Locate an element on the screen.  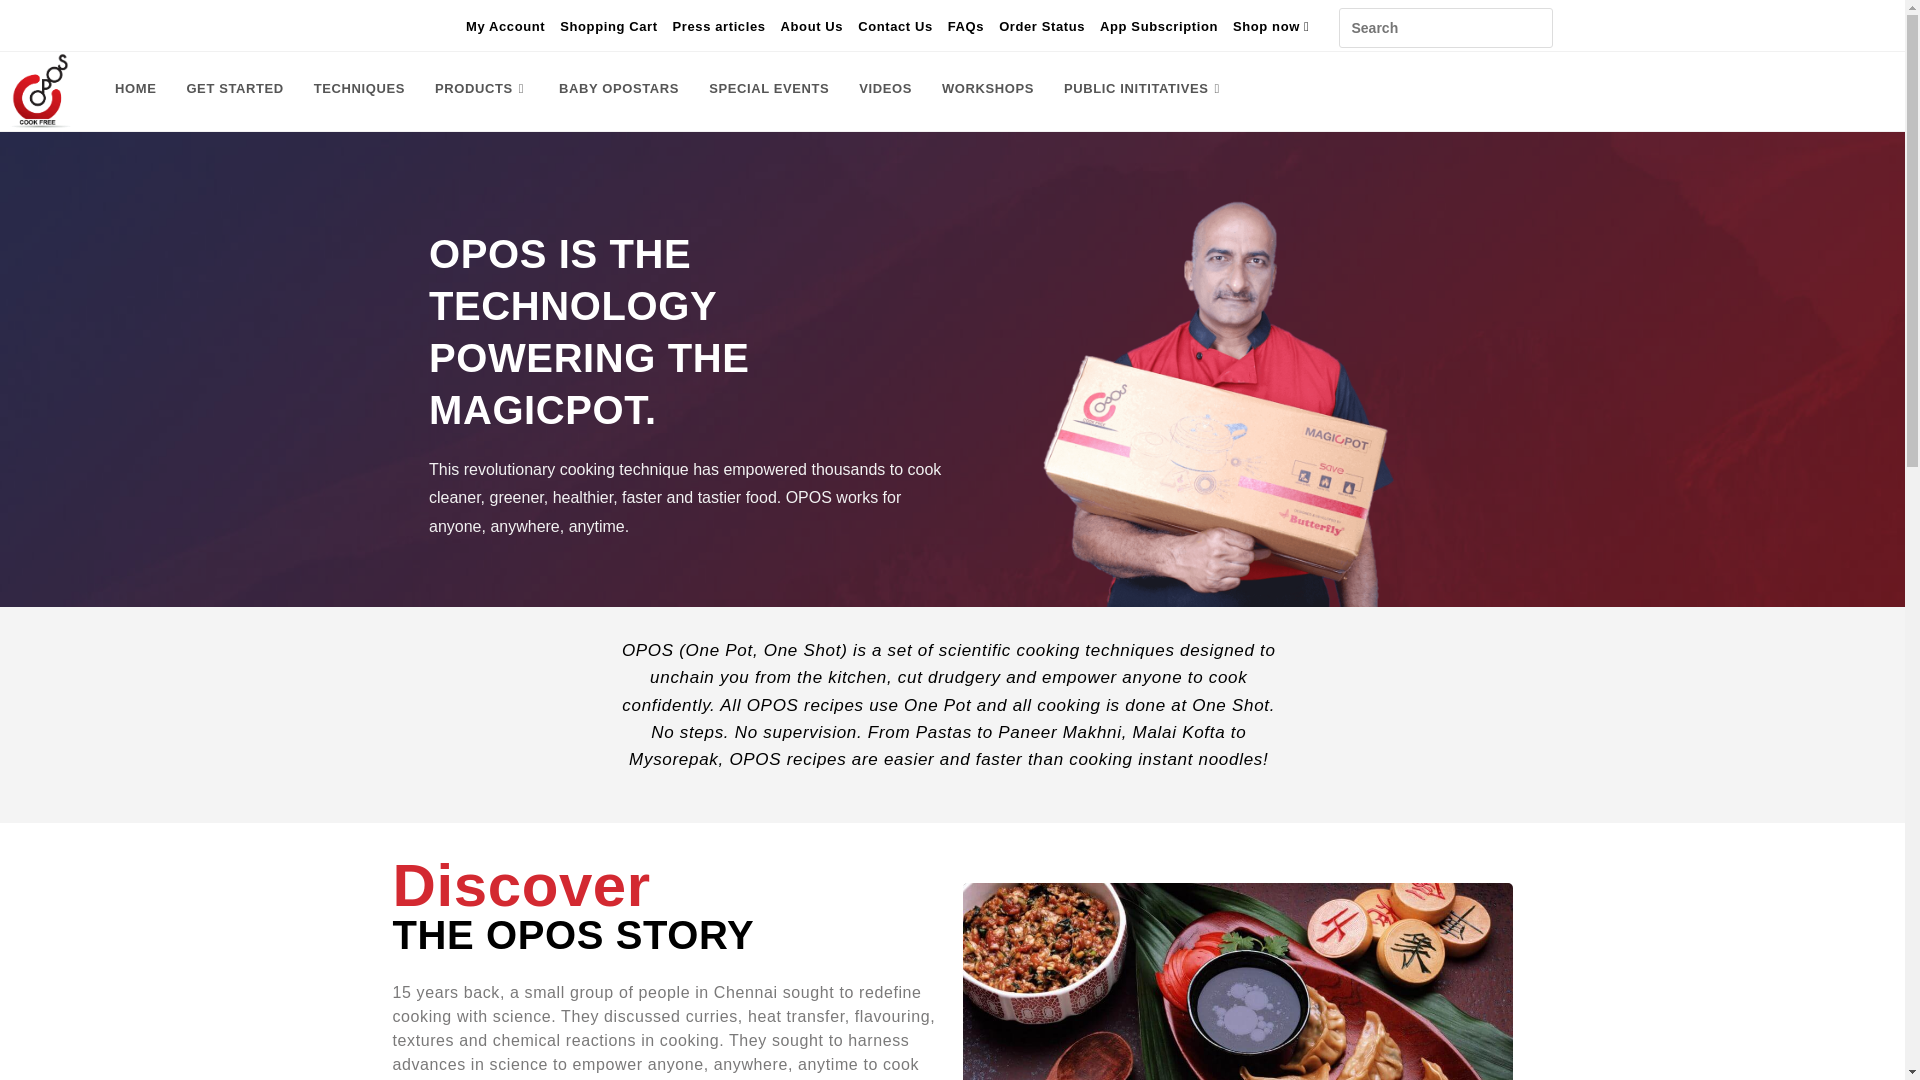
Contact Us is located at coordinates (896, 27).